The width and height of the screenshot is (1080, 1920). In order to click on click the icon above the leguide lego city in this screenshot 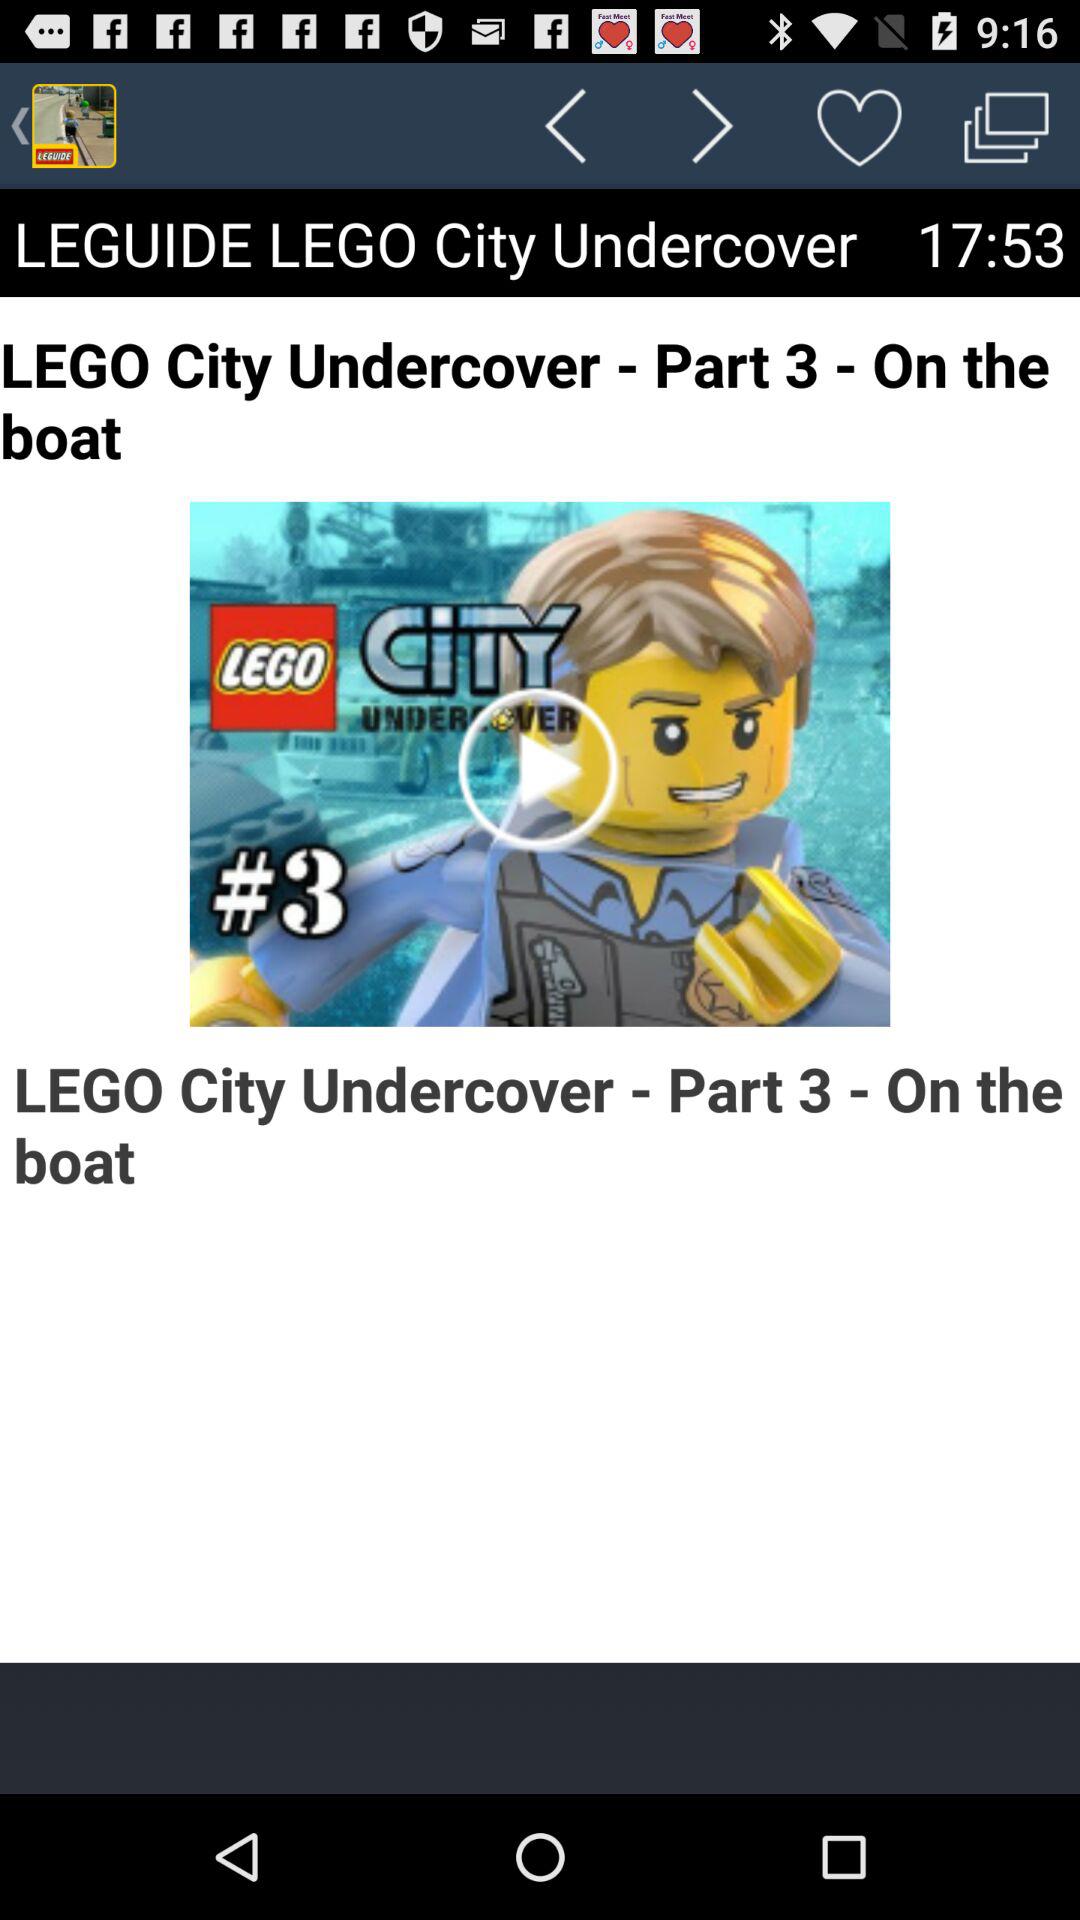, I will do `click(859, 126)`.